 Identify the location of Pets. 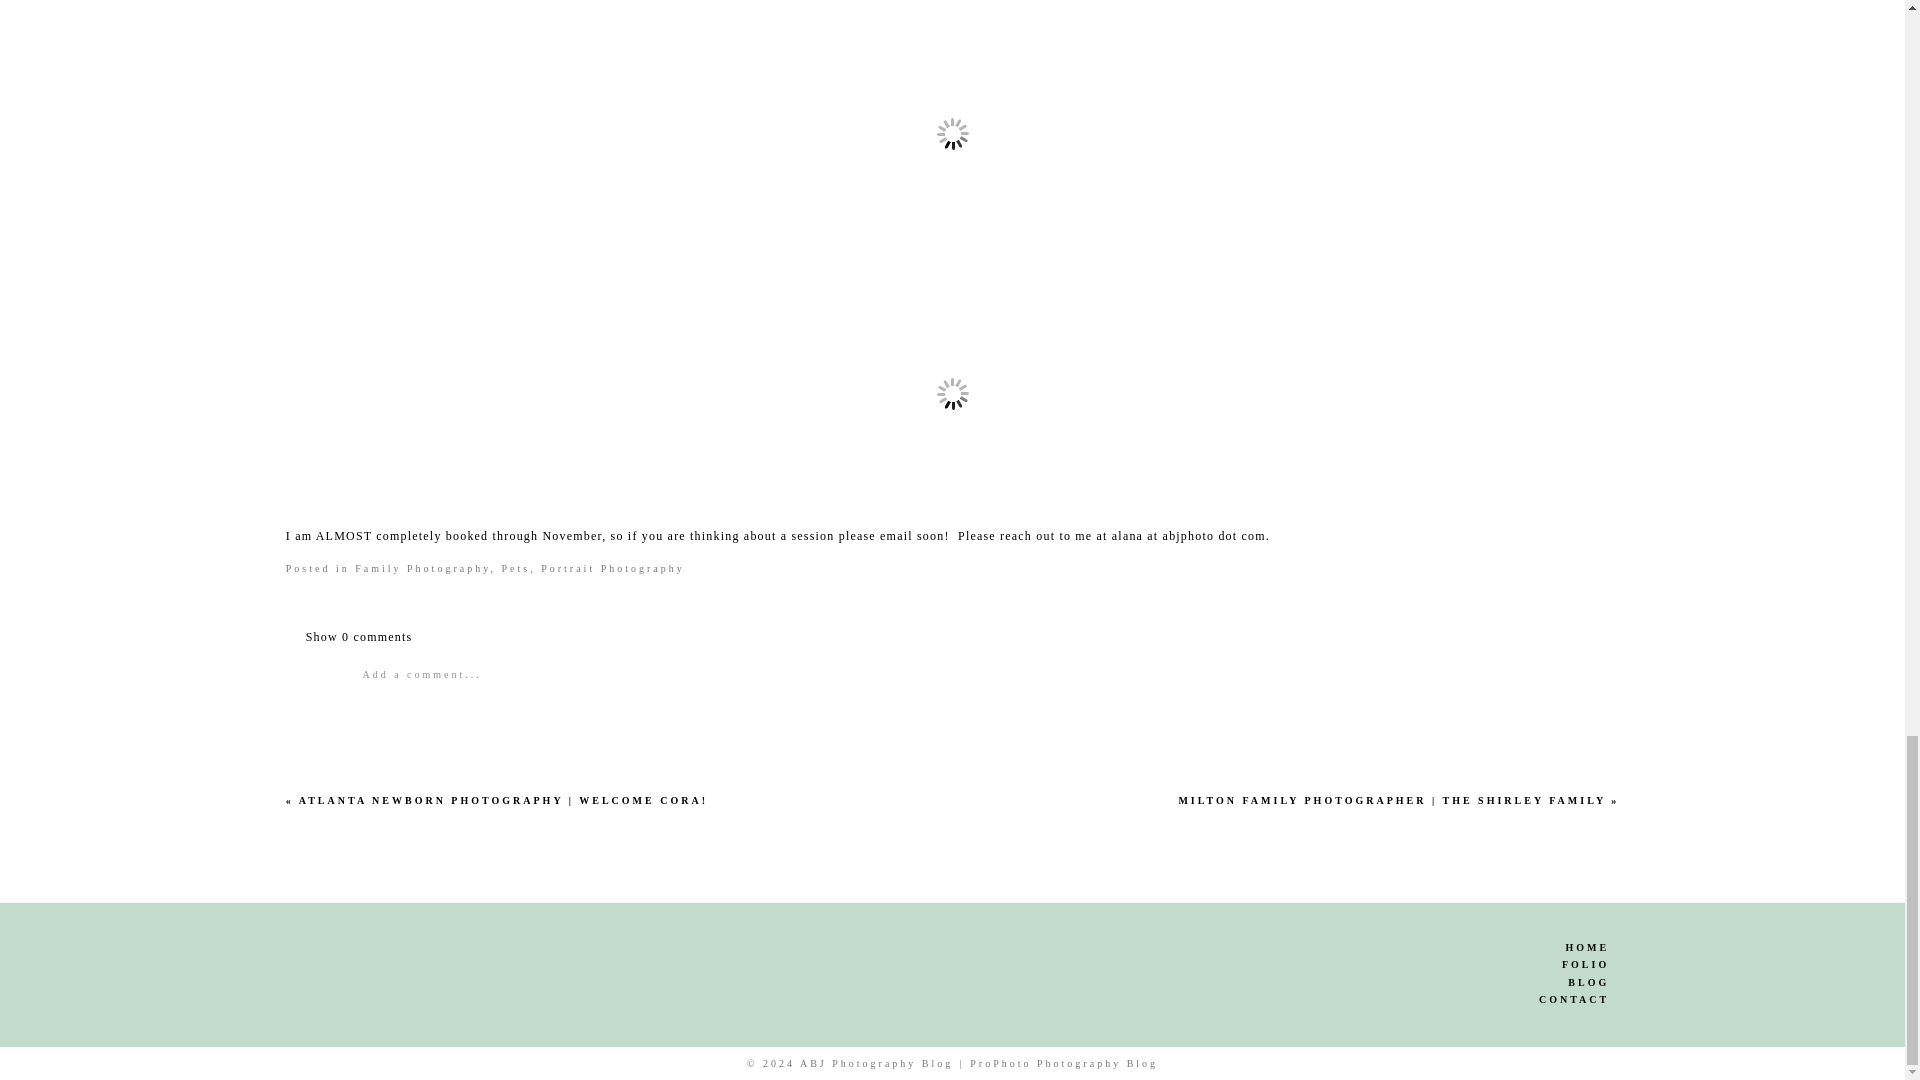
(516, 568).